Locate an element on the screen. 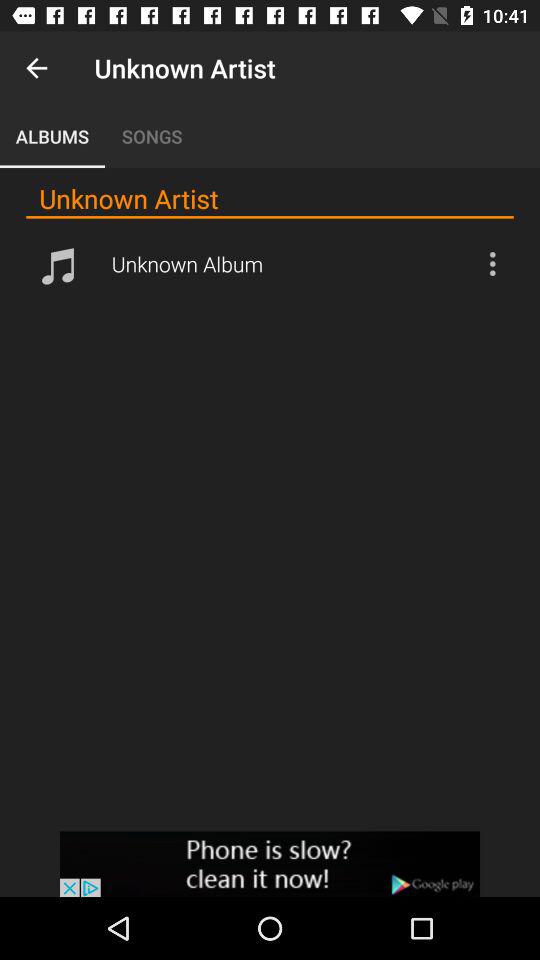 Image resolution: width=540 pixels, height=960 pixels. open advertisement is located at coordinates (270, 864).